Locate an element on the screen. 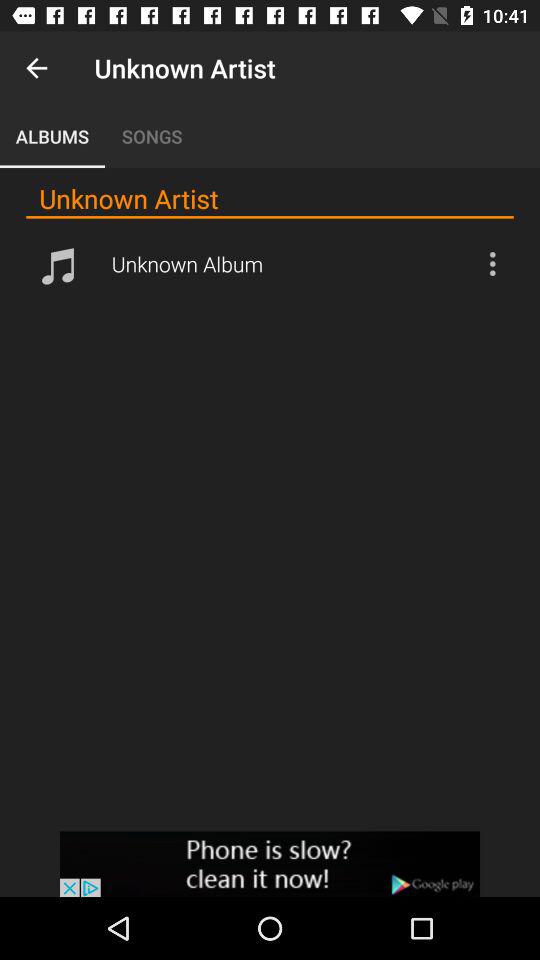 Image resolution: width=540 pixels, height=960 pixels. open advertisement is located at coordinates (270, 864).